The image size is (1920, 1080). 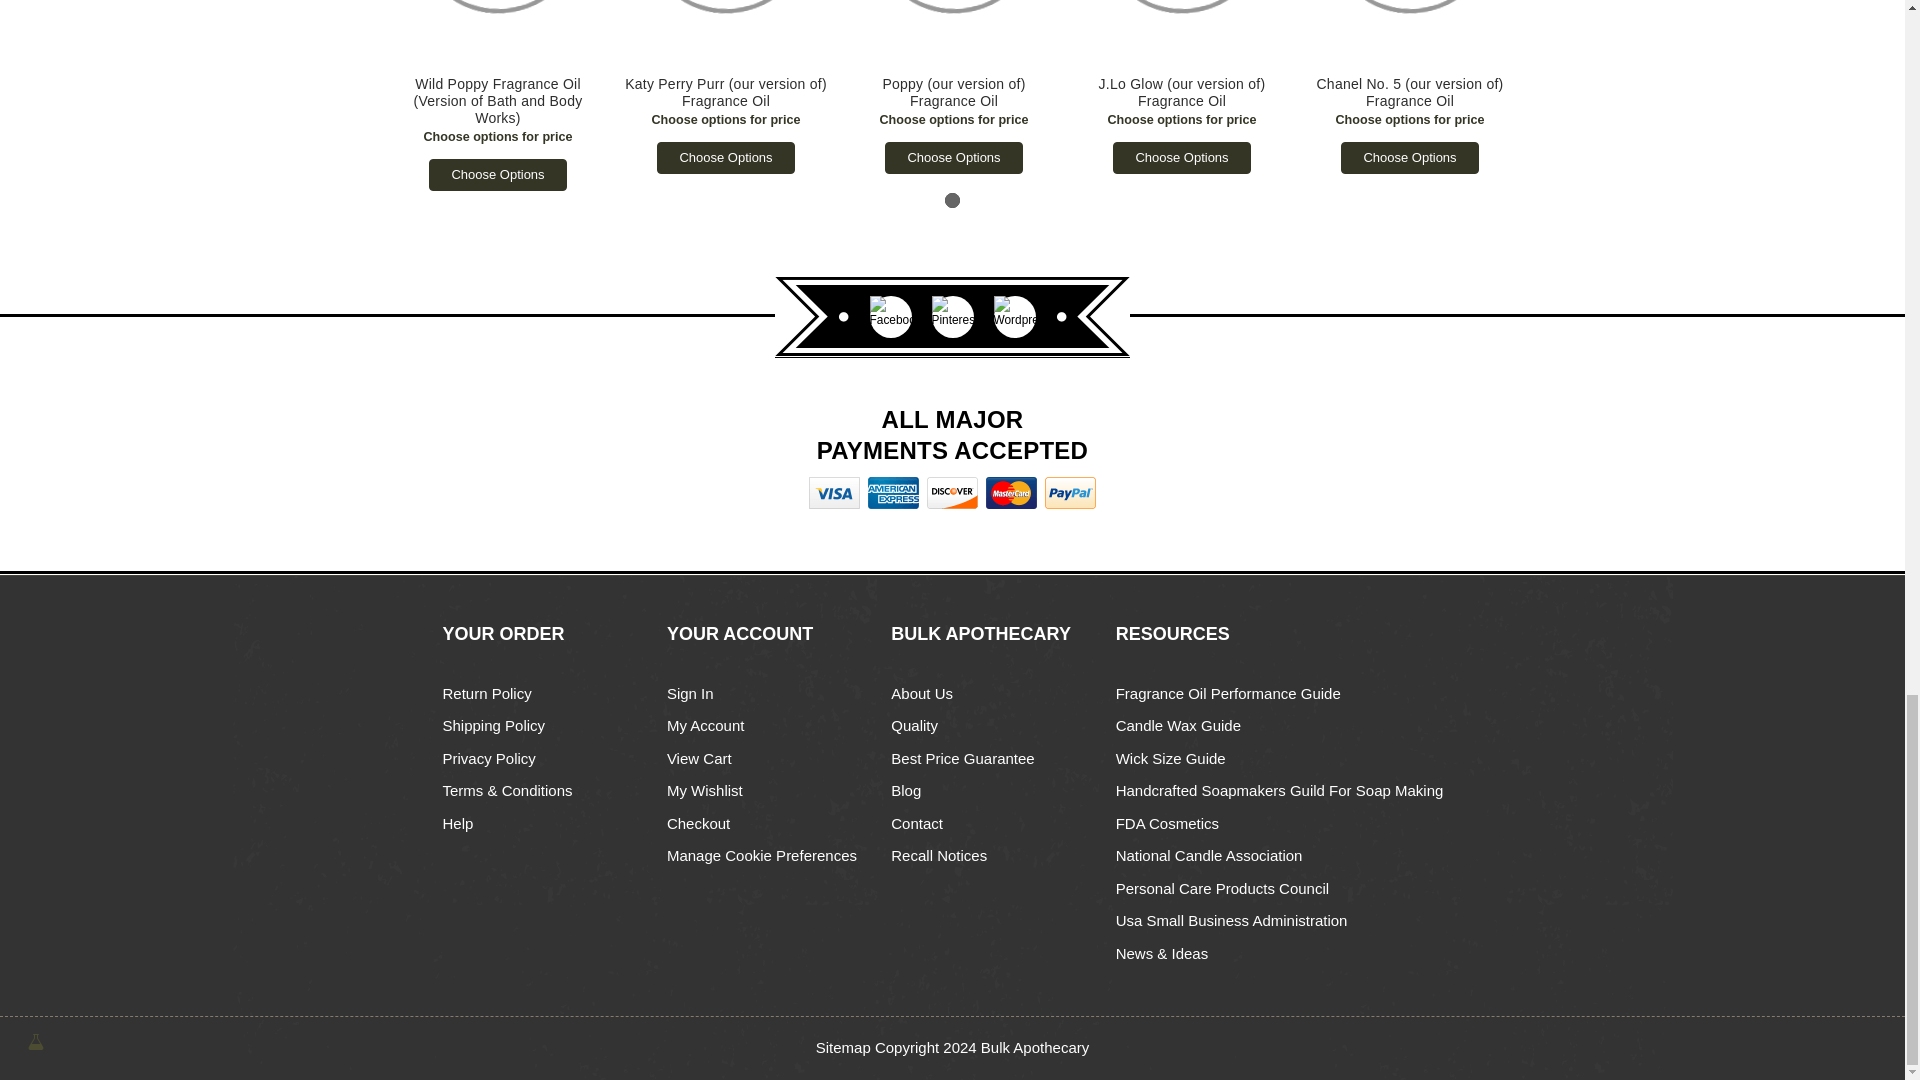 What do you see at coordinates (698, 758) in the screenshot?
I see `View Cart` at bounding box center [698, 758].